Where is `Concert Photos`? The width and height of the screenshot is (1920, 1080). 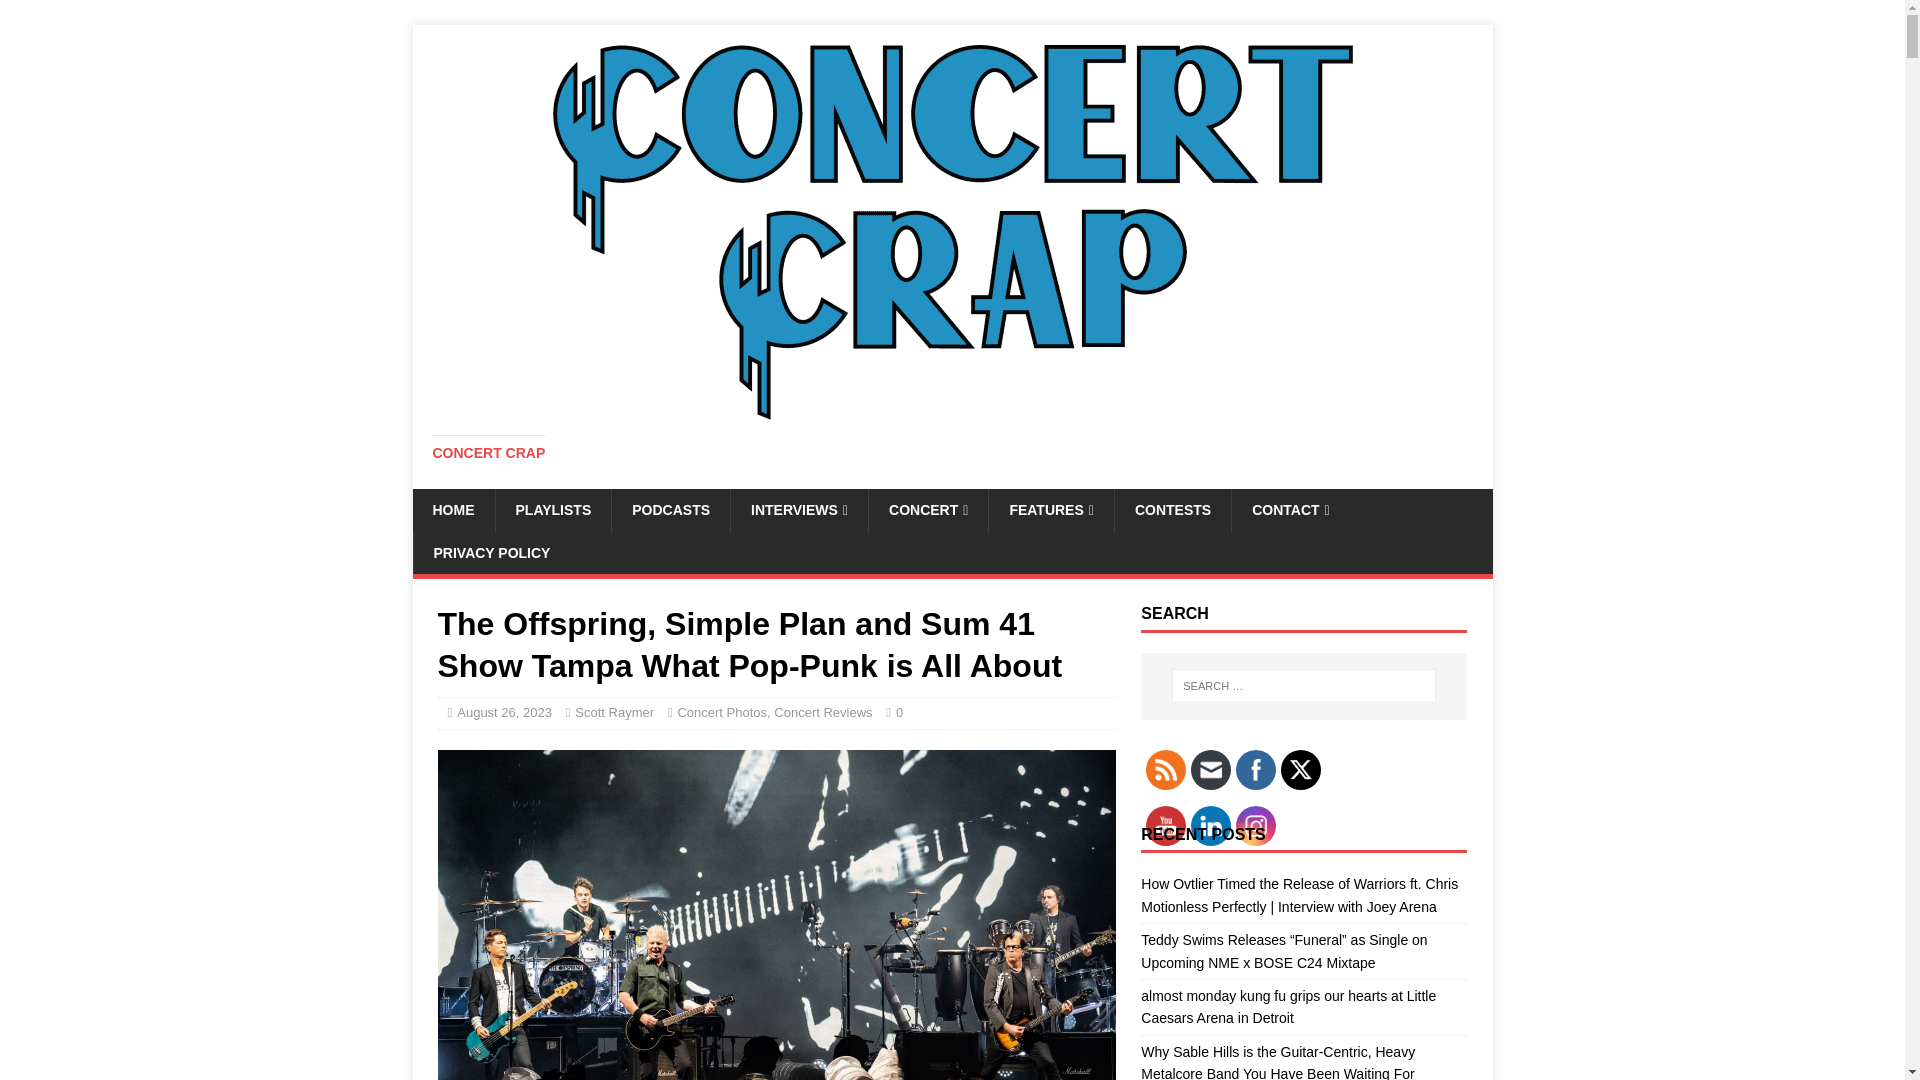 Concert Photos is located at coordinates (722, 712).